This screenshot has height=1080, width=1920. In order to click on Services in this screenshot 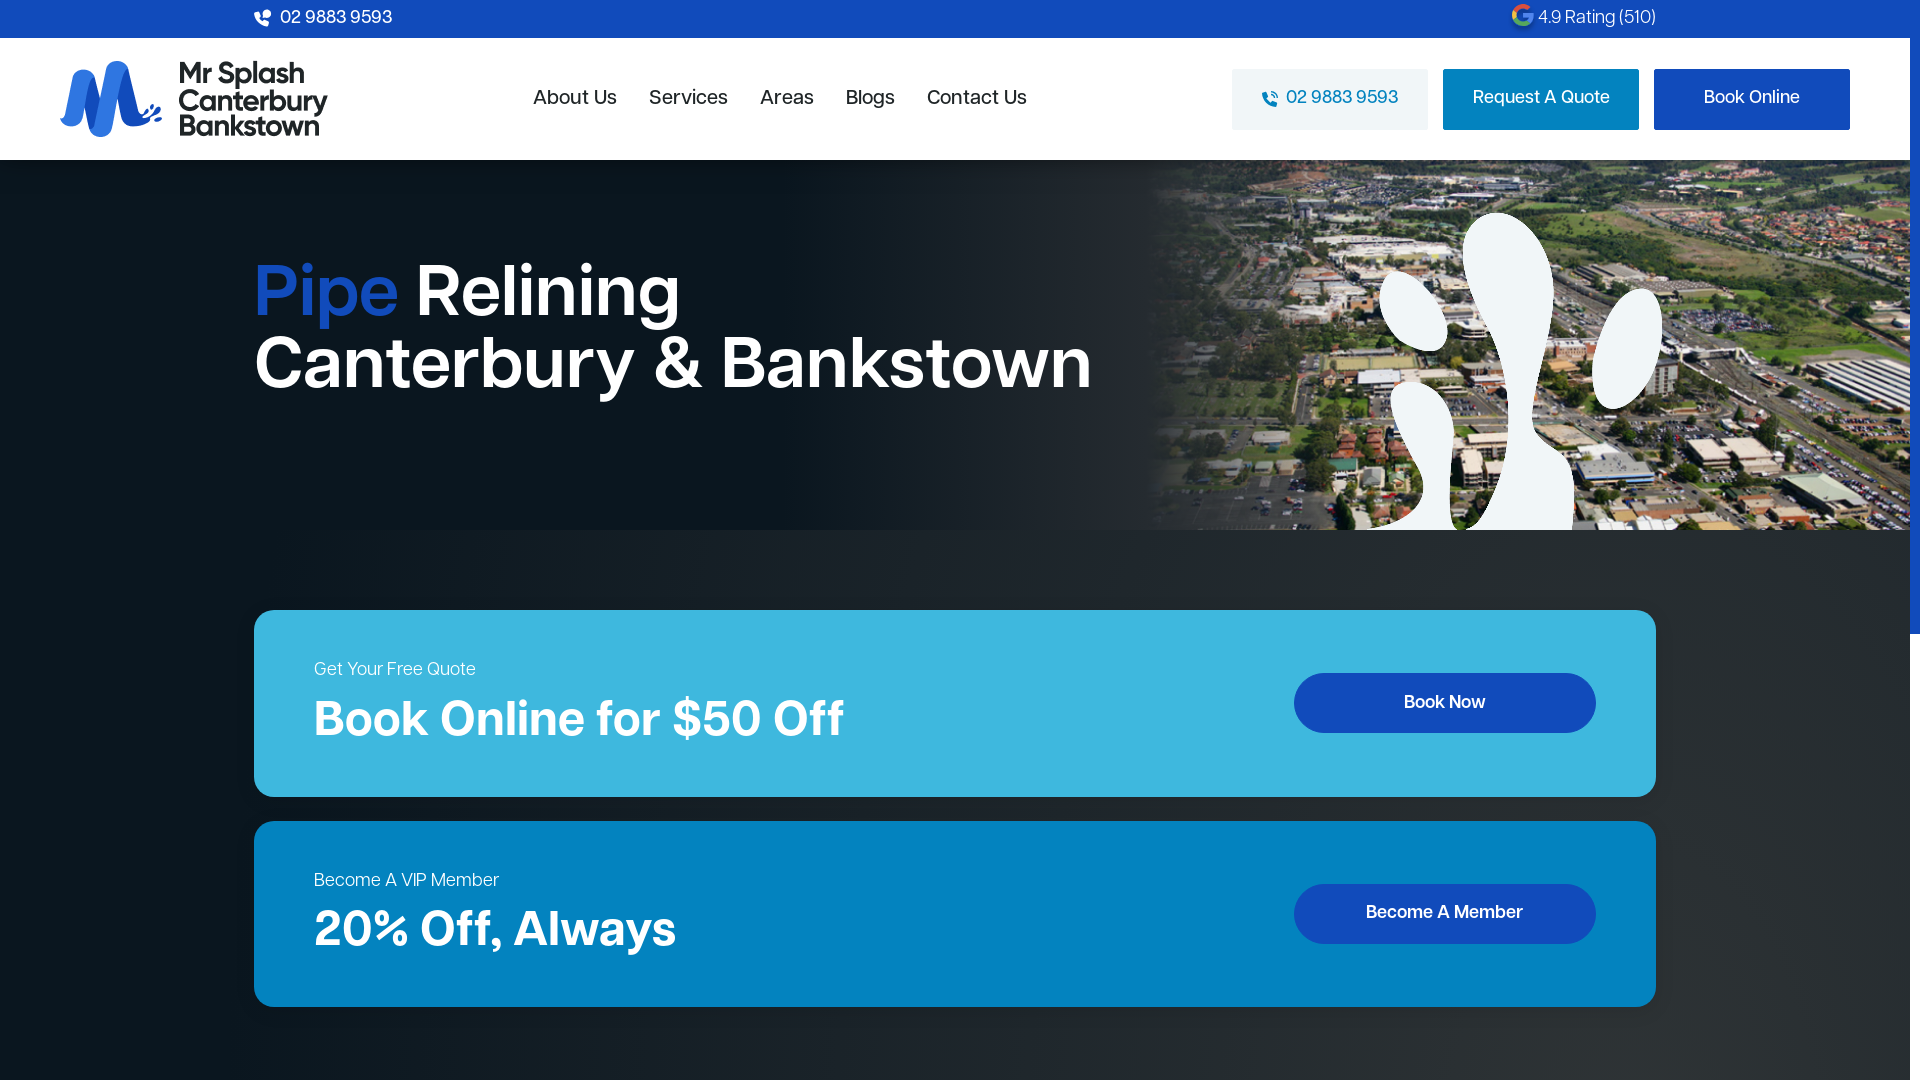, I will do `click(688, 98)`.